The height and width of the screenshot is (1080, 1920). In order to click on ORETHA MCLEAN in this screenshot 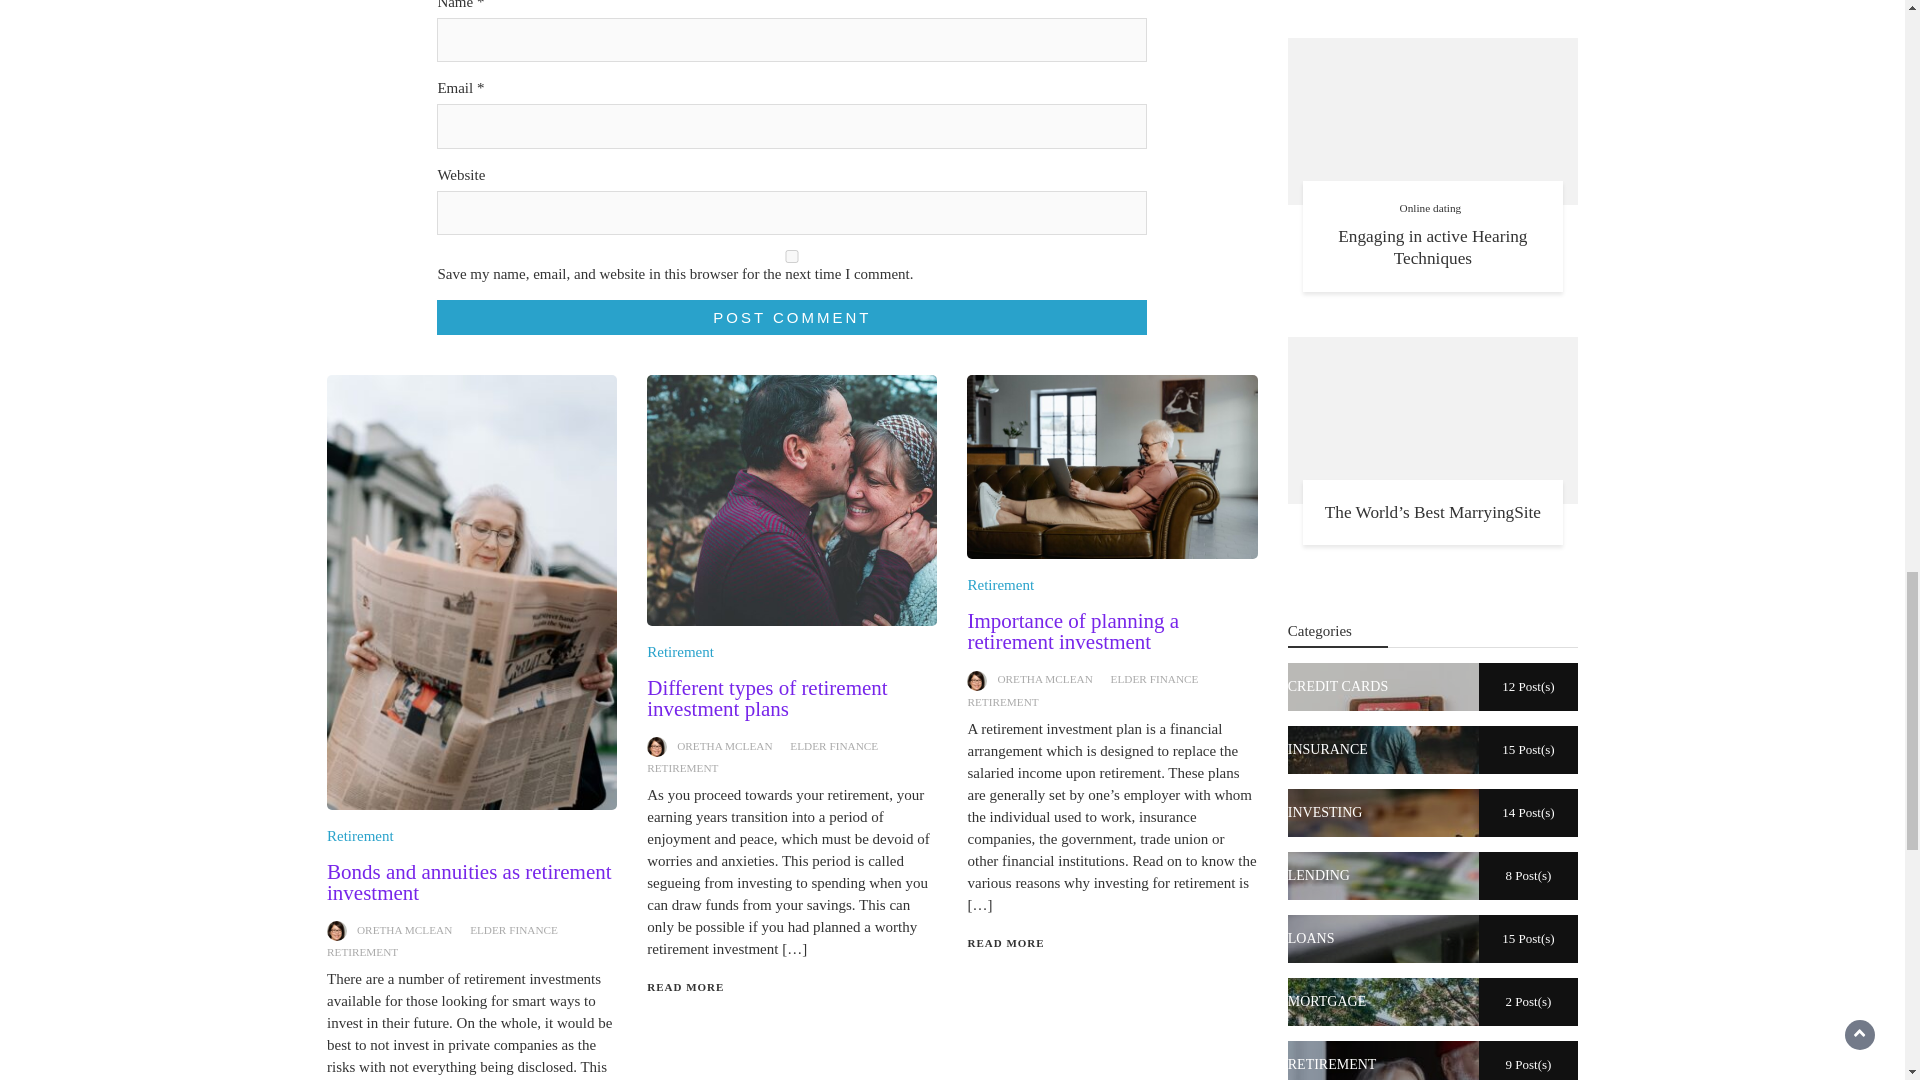, I will do `click(724, 745)`.